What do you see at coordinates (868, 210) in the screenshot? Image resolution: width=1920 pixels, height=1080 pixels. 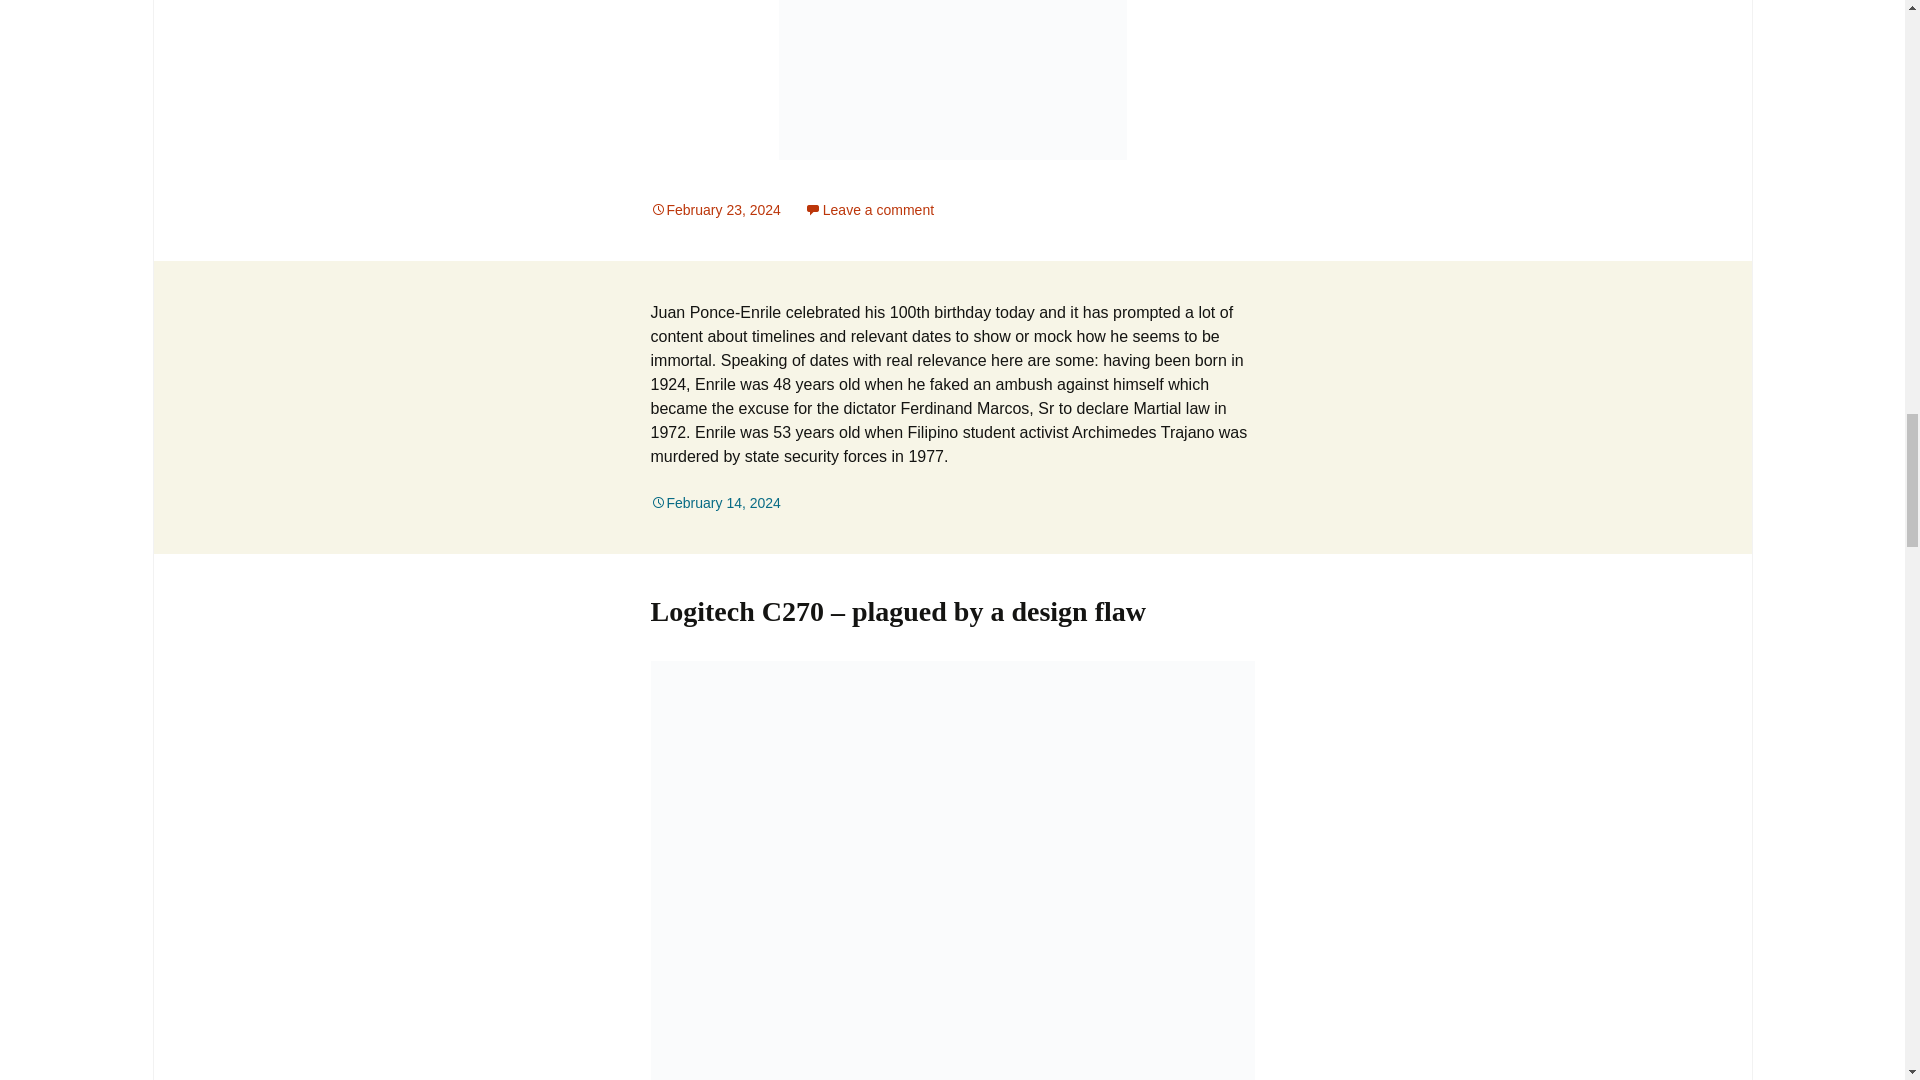 I see `Leave a comment` at bounding box center [868, 210].